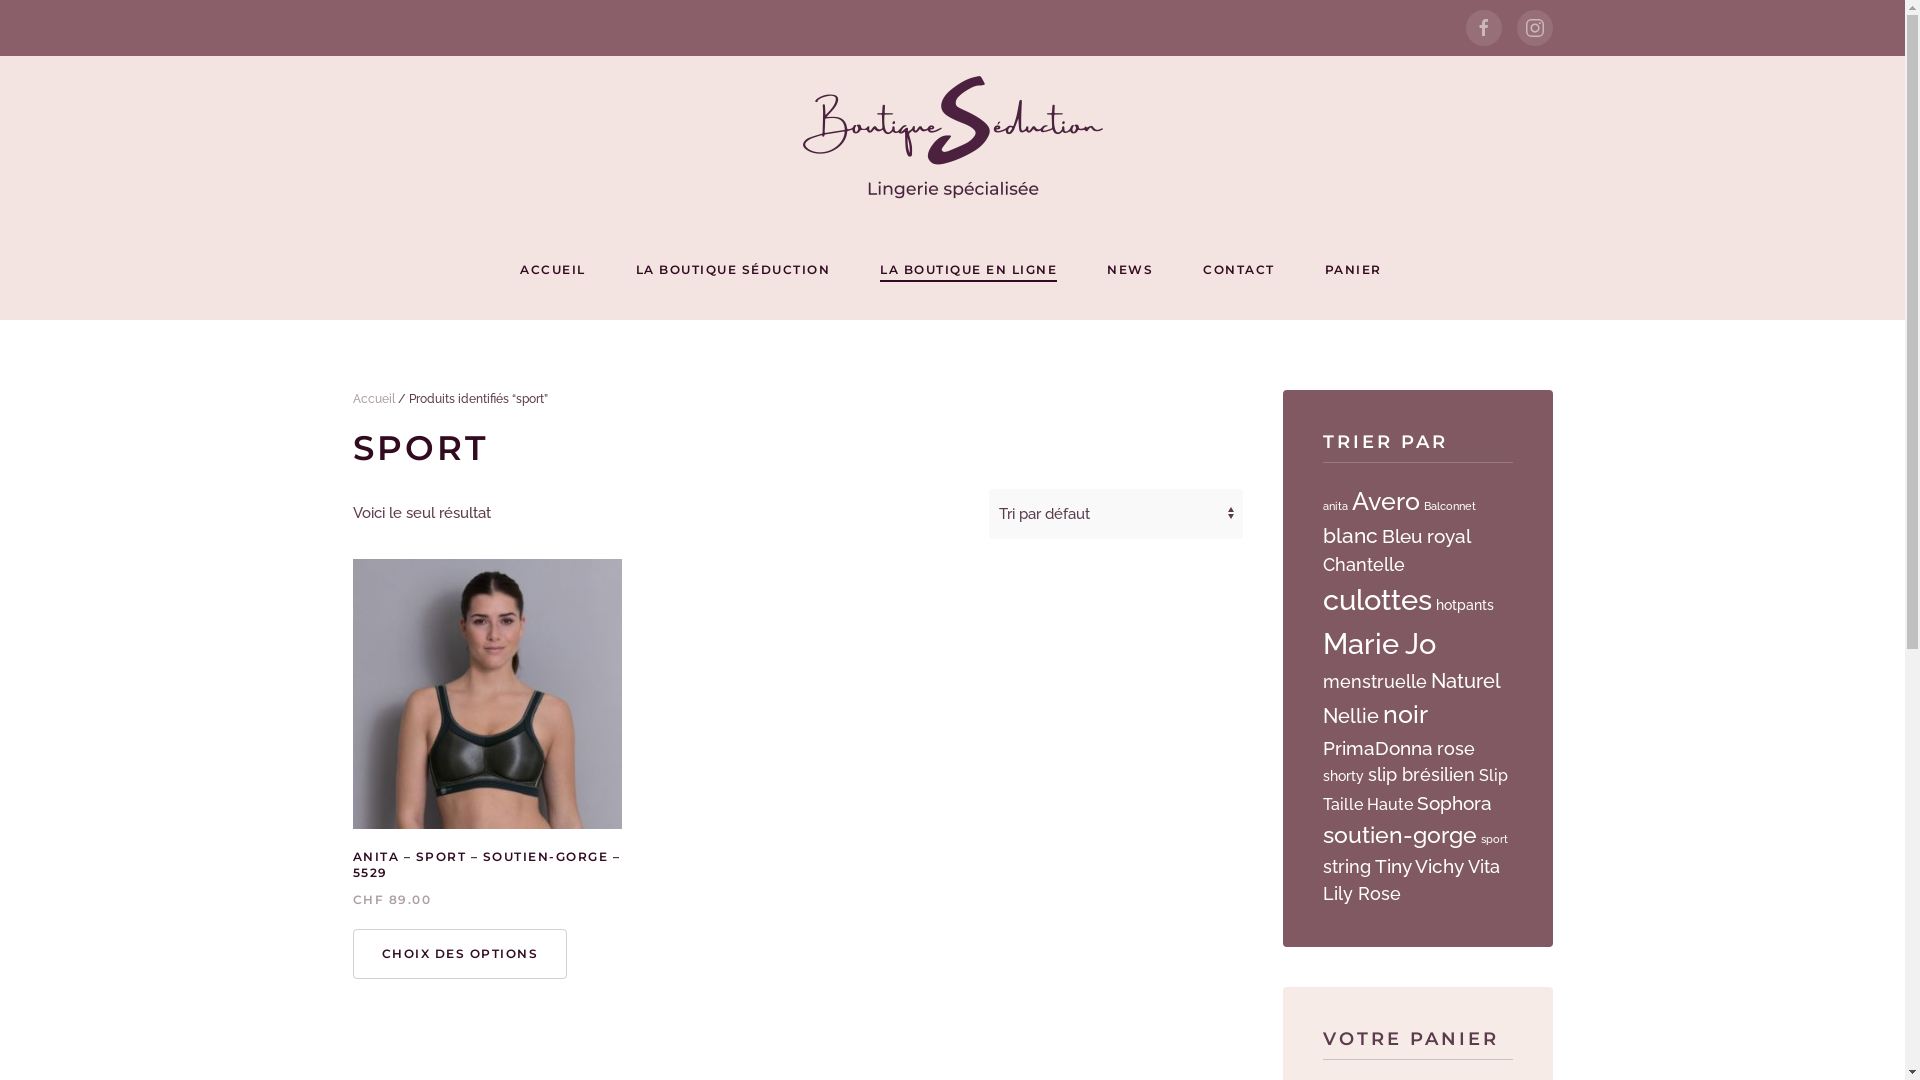 Image resolution: width=1920 pixels, height=1080 pixels. I want to click on rose, so click(1455, 748).